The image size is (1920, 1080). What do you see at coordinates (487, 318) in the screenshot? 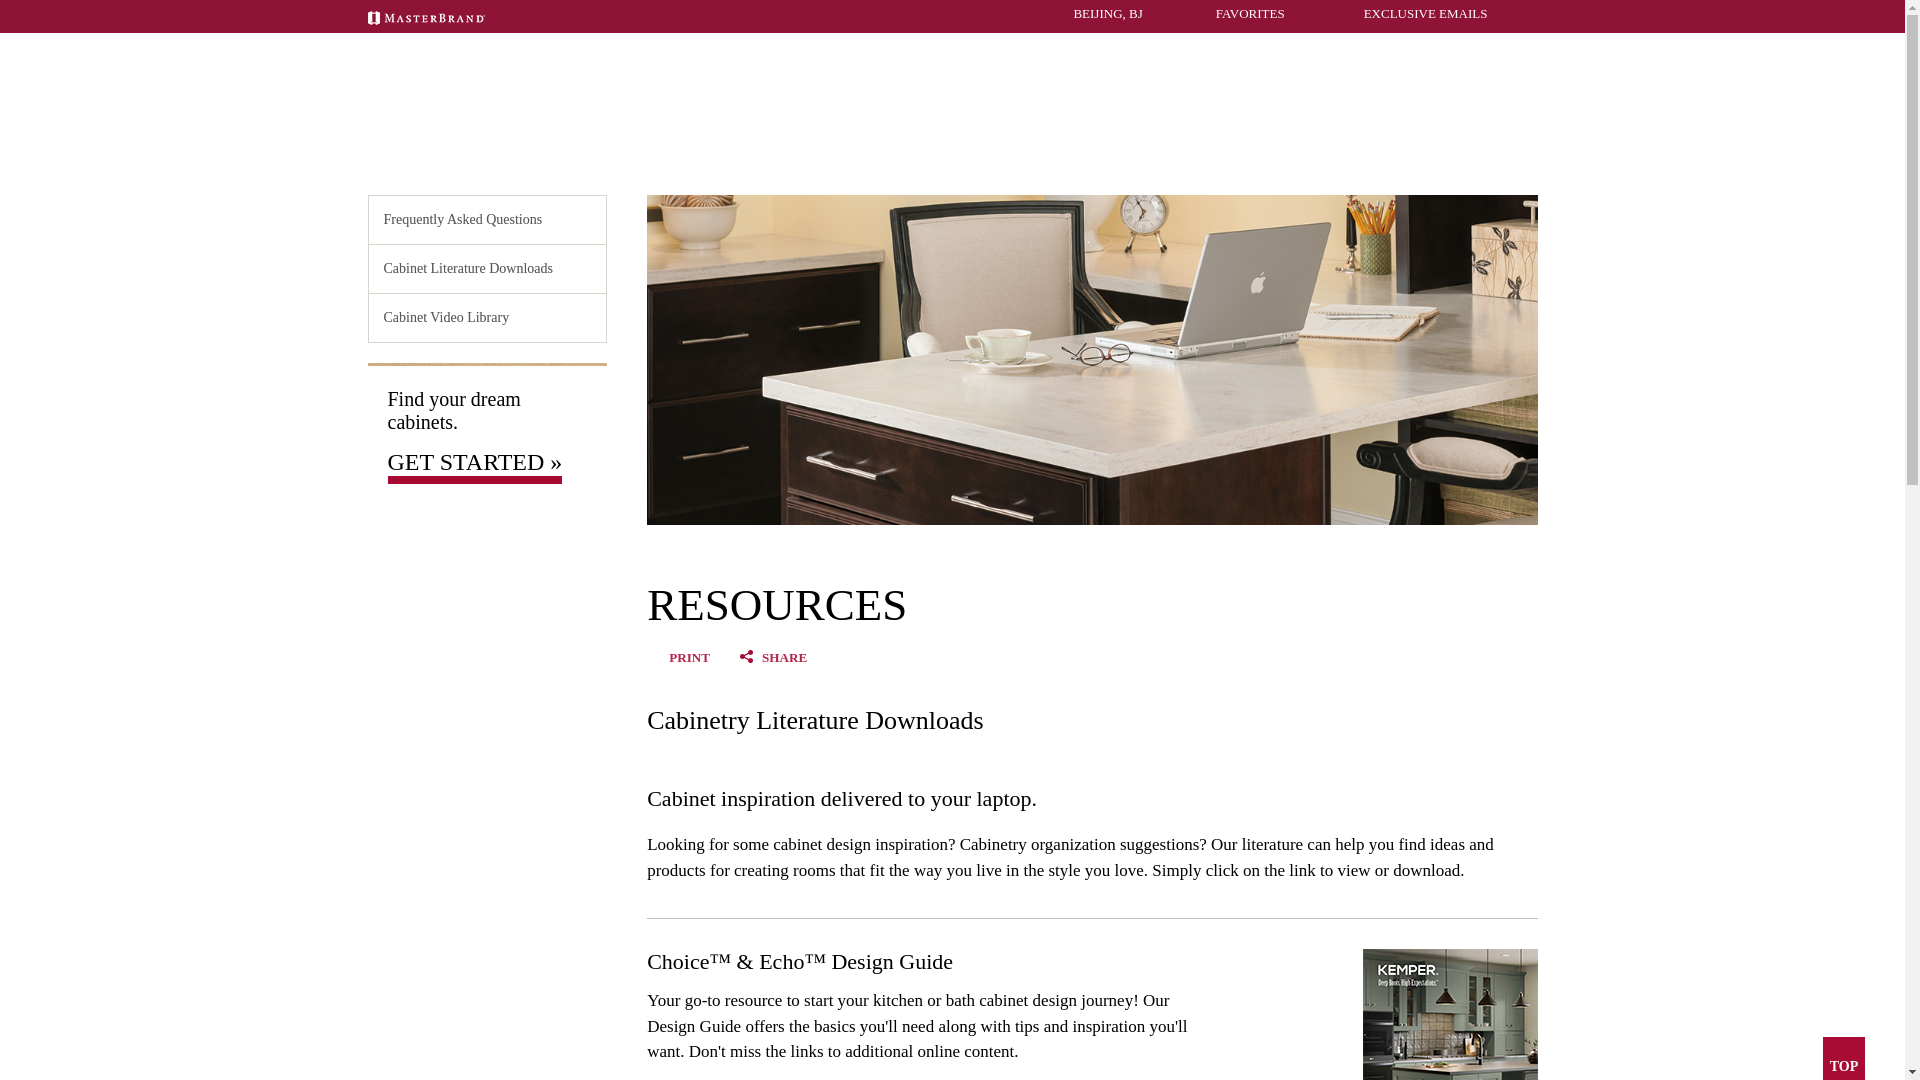
I see `Cabinet Video Library` at bounding box center [487, 318].